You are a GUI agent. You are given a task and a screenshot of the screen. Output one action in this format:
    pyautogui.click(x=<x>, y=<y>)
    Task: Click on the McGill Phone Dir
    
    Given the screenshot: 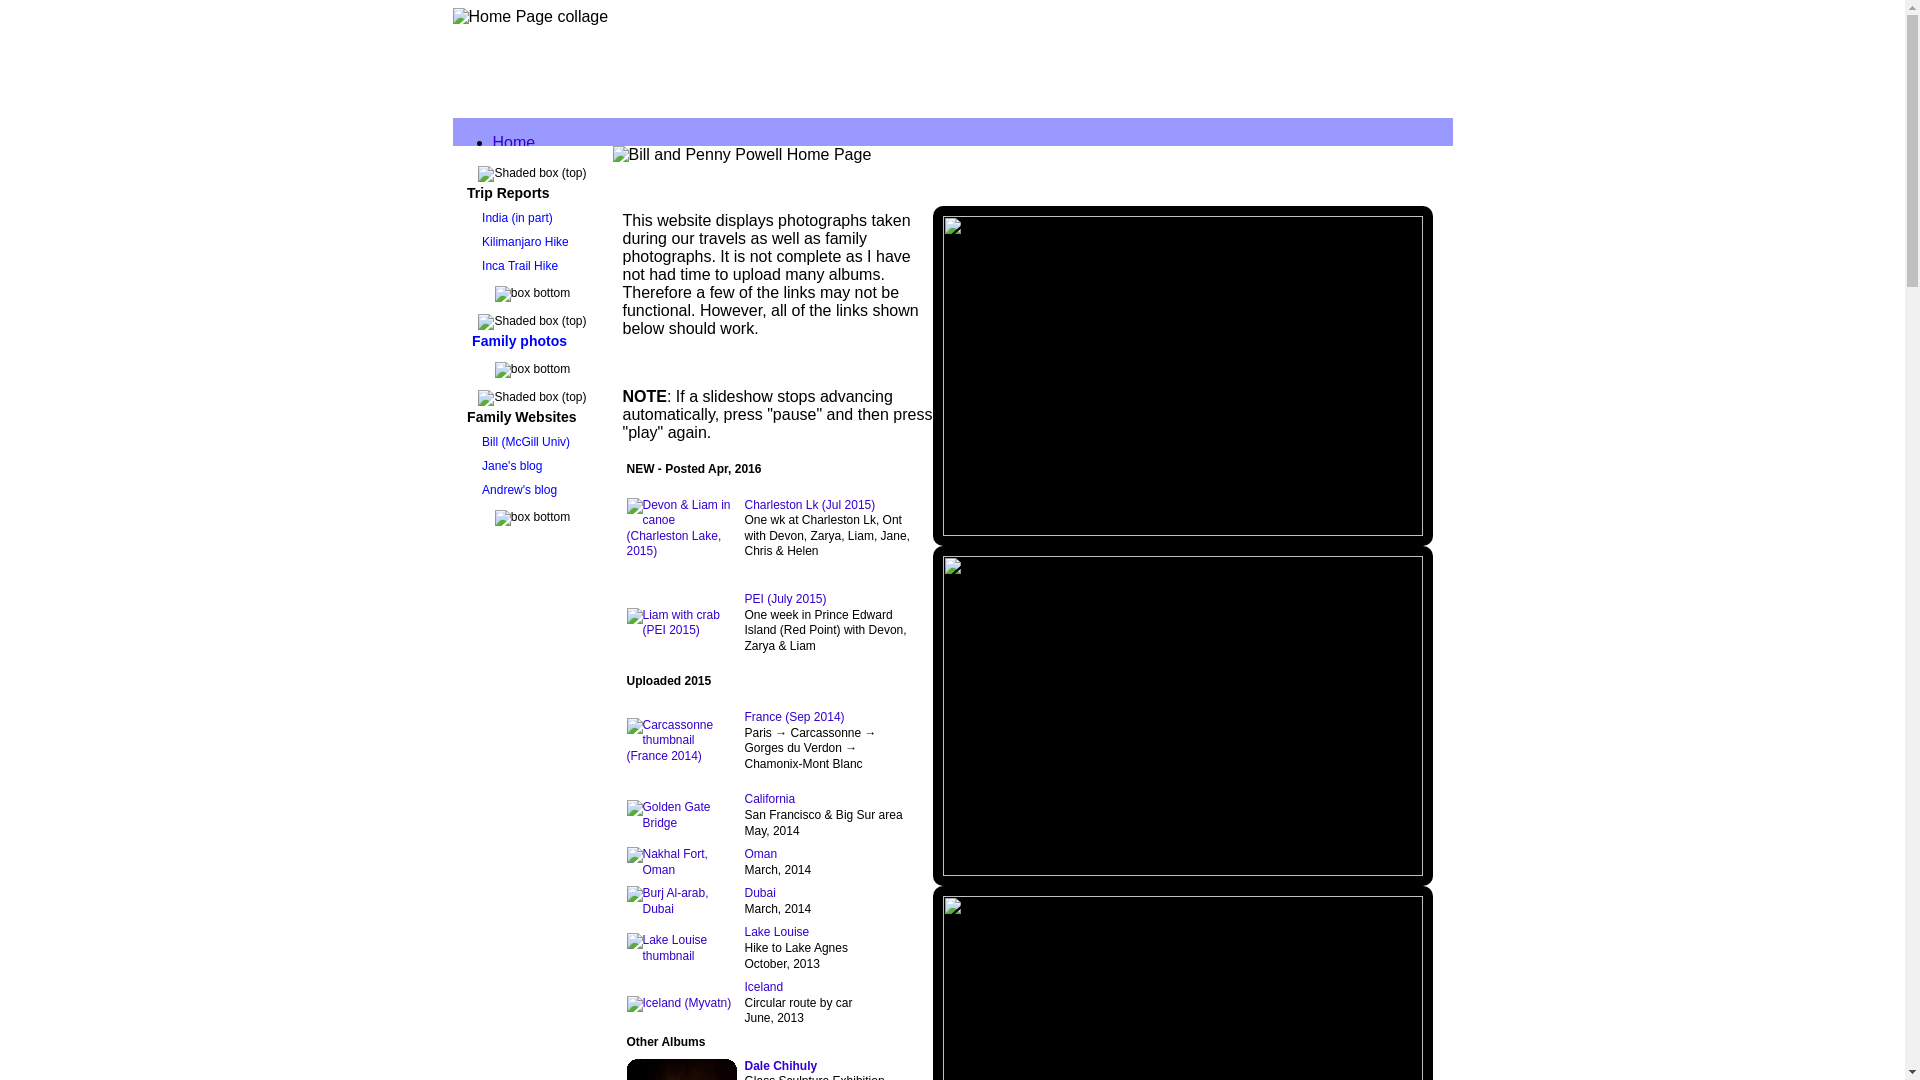 What is the action you would take?
    pyautogui.click(x=592, y=556)
    